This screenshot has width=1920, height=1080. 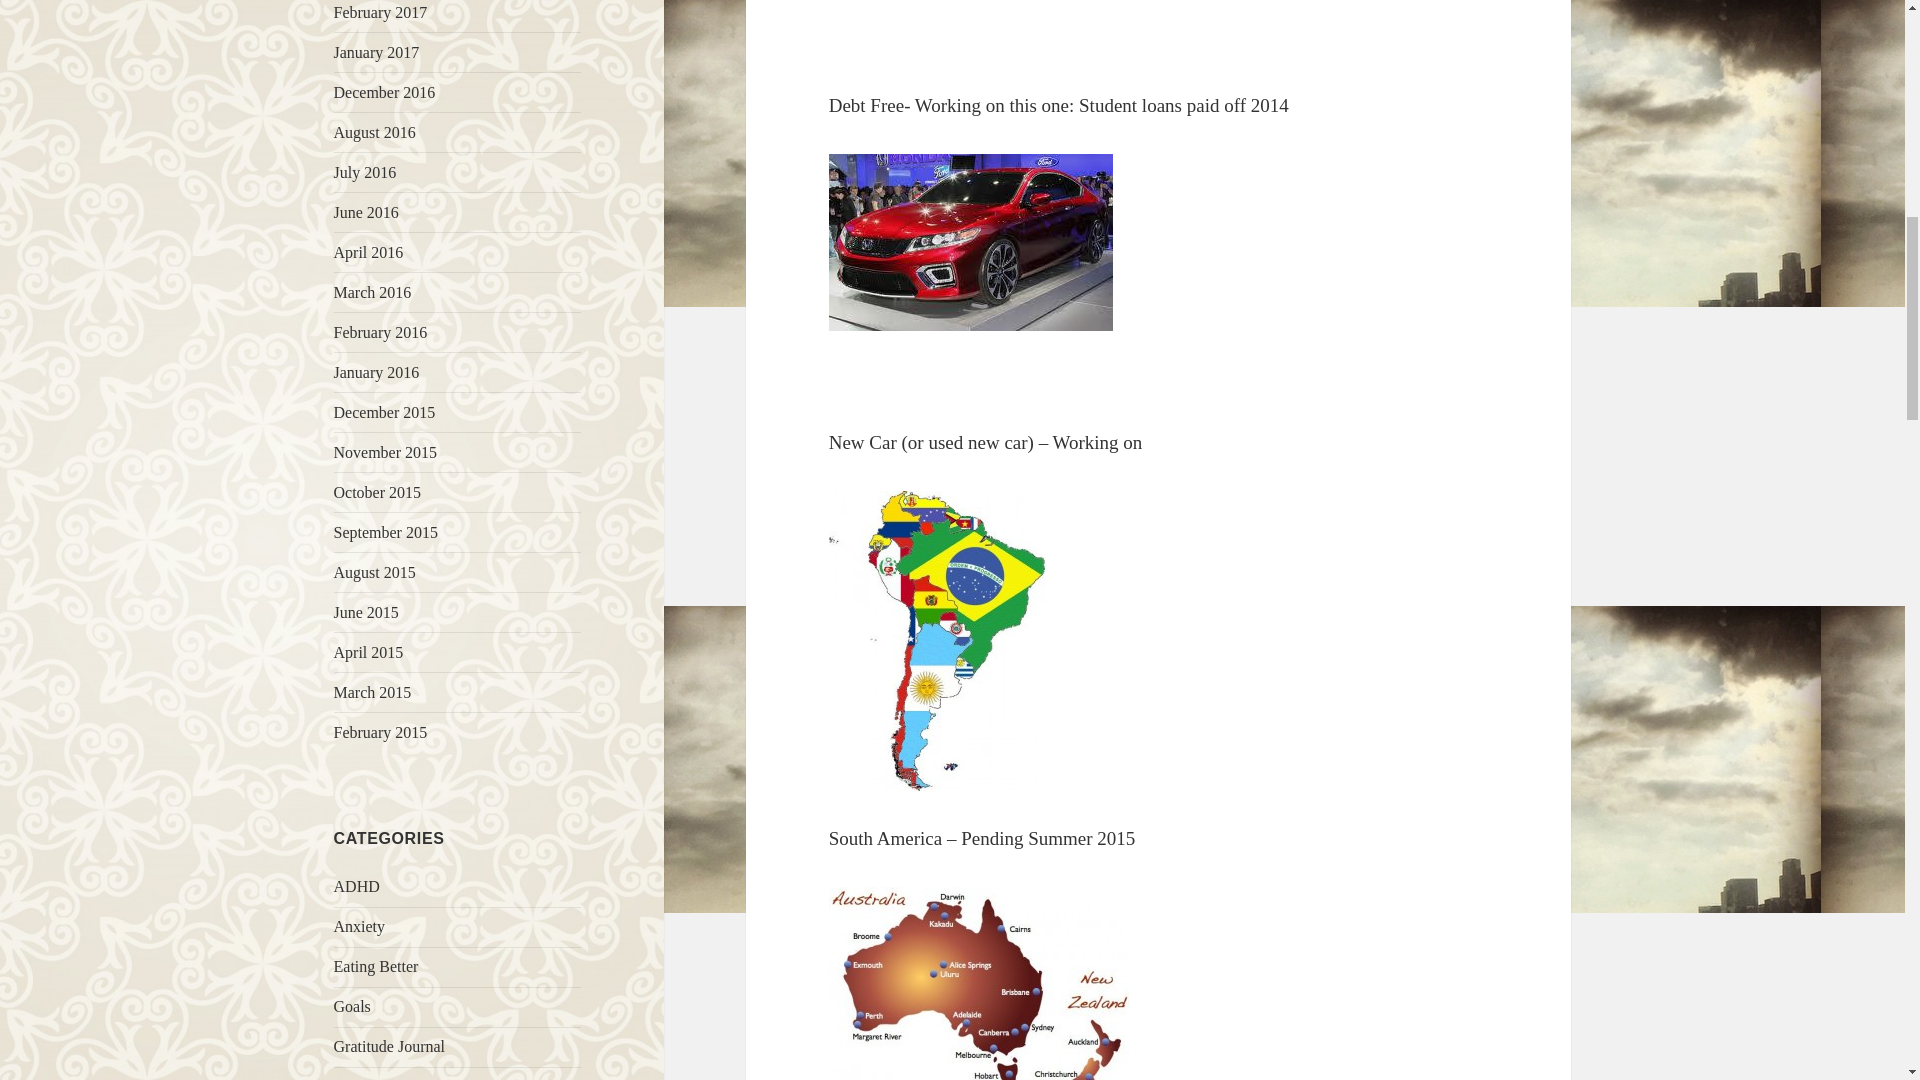 What do you see at coordinates (373, 292) in the screenshot?
I see `March 2016` at bounding box center [373, 292].